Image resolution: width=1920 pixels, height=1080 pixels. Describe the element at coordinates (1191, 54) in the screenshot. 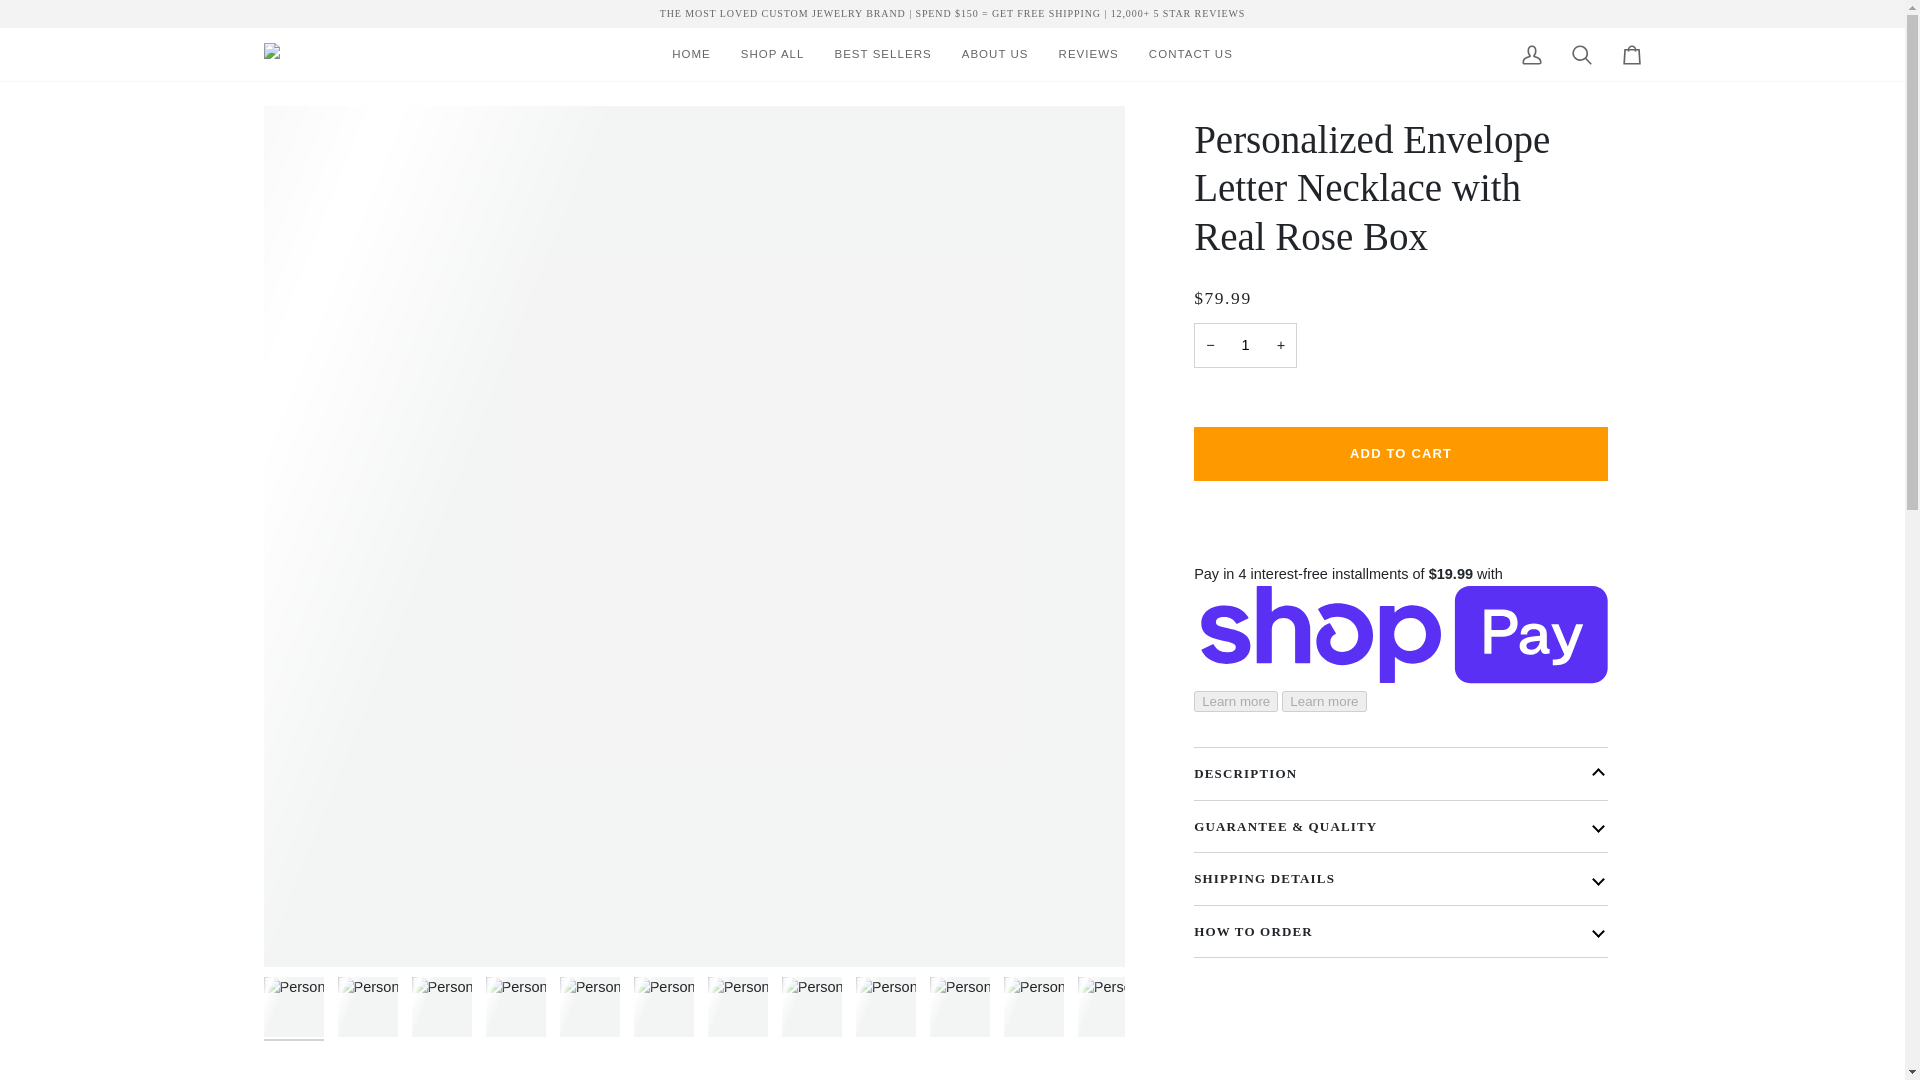

I see `CONTACT US` at that location.